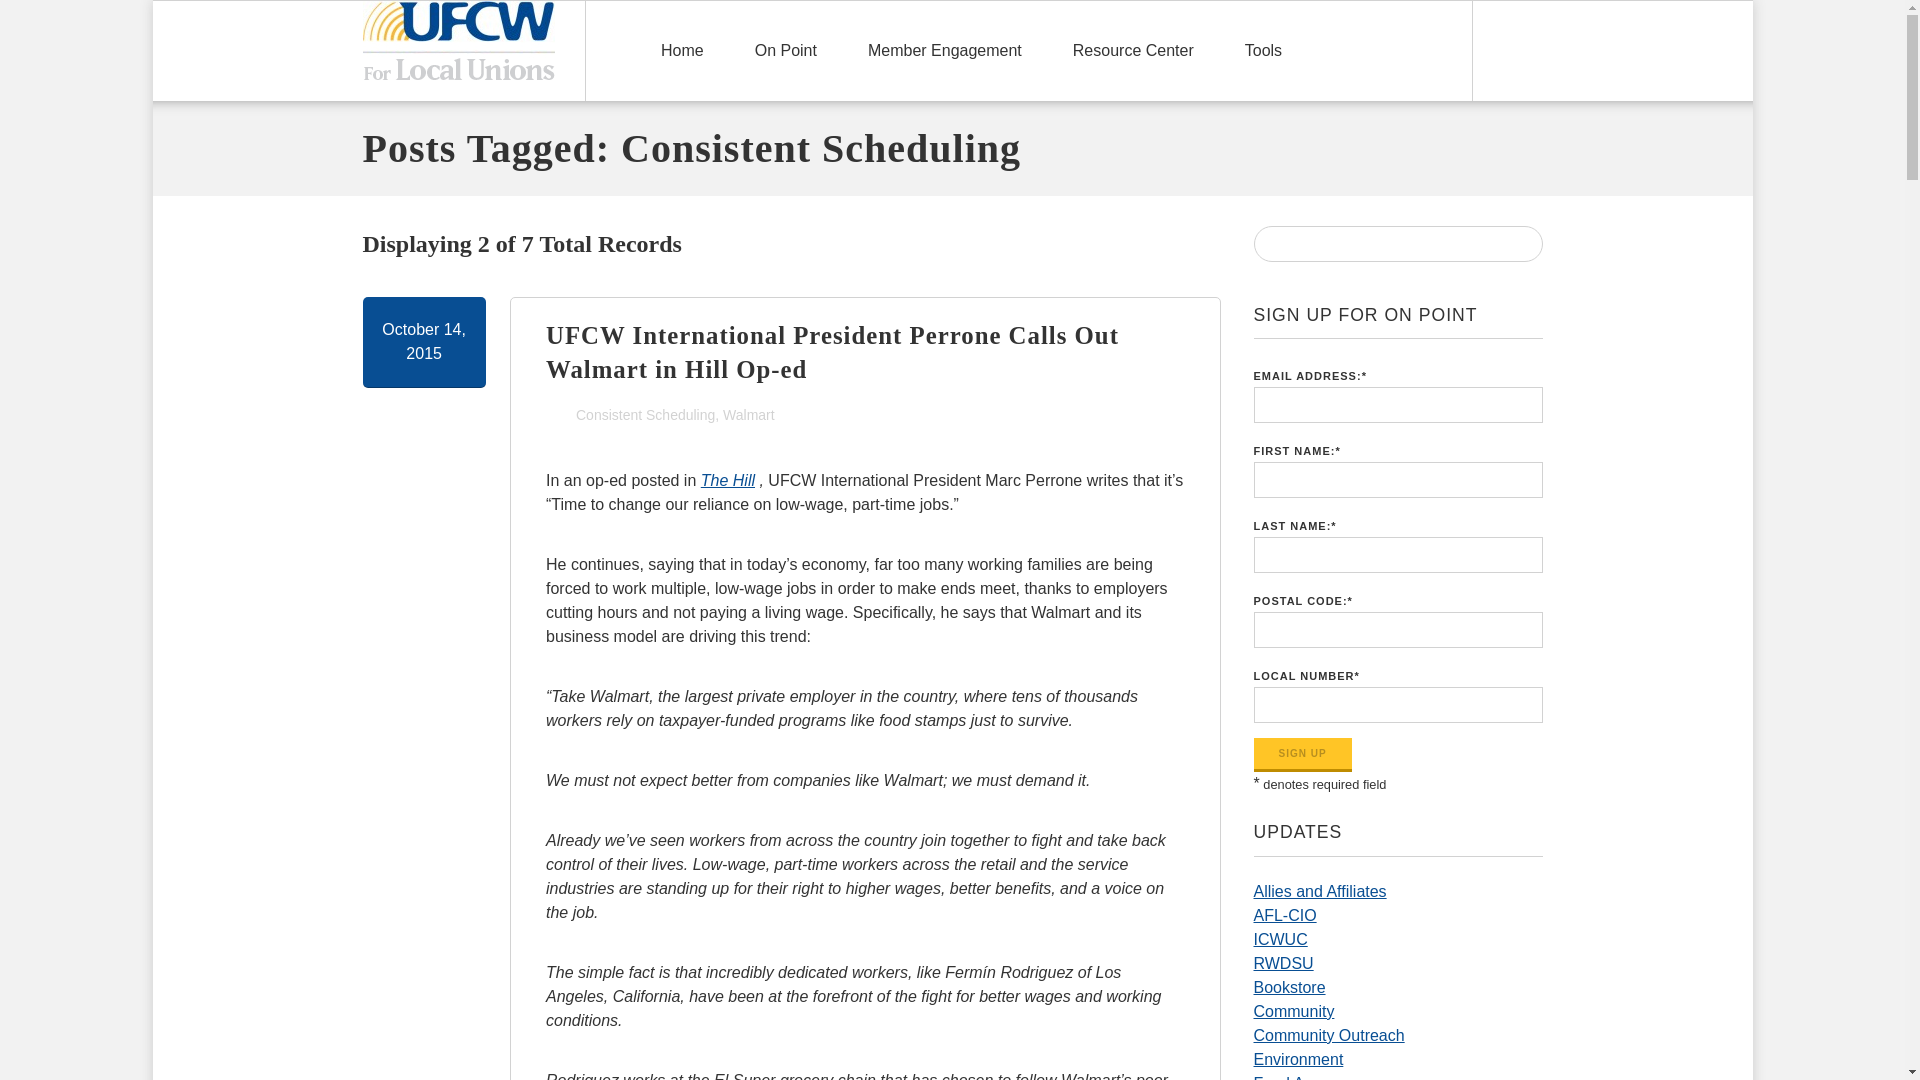 This screenshot has width=1920, height=1080. Describe the element at coordinates (1298, 1059) in the screenshot. I see `Environment` at that location.